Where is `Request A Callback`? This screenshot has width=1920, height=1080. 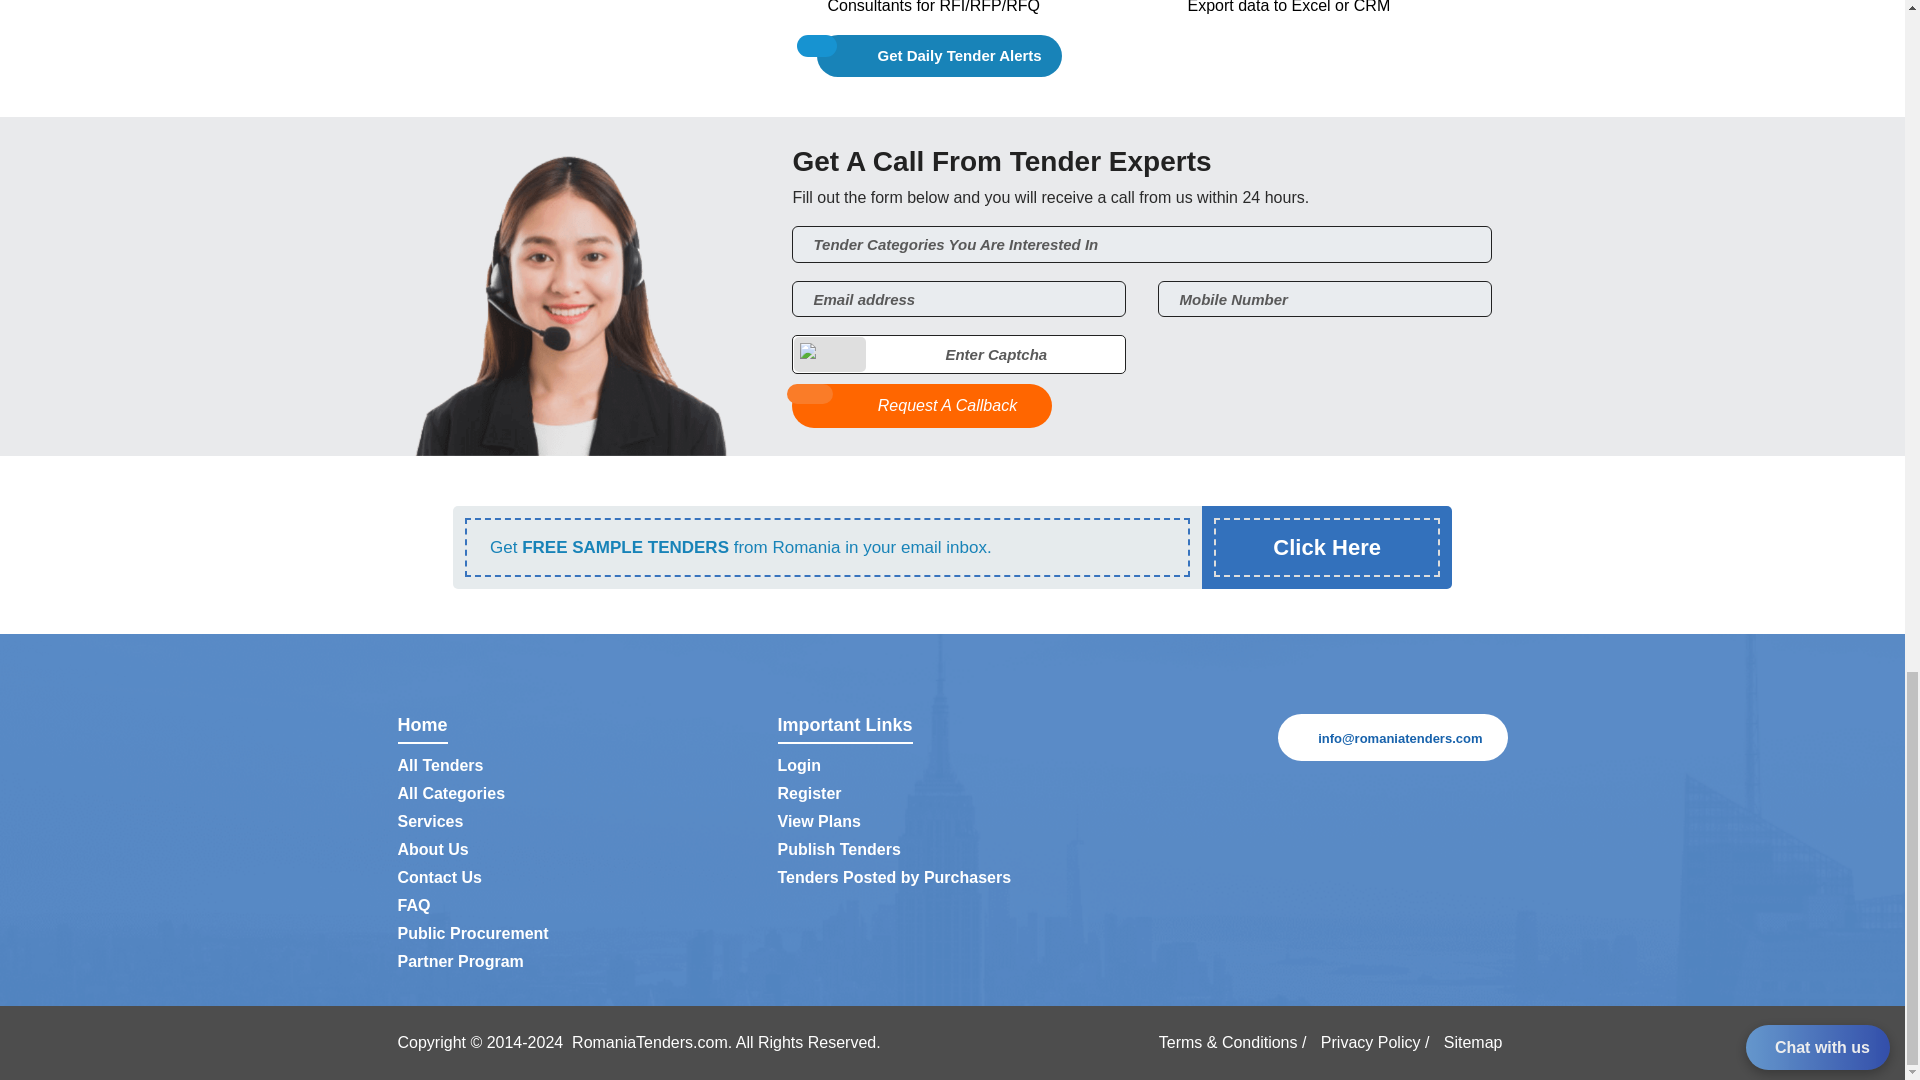
Request A Callback is located at coordinates (922, 406).